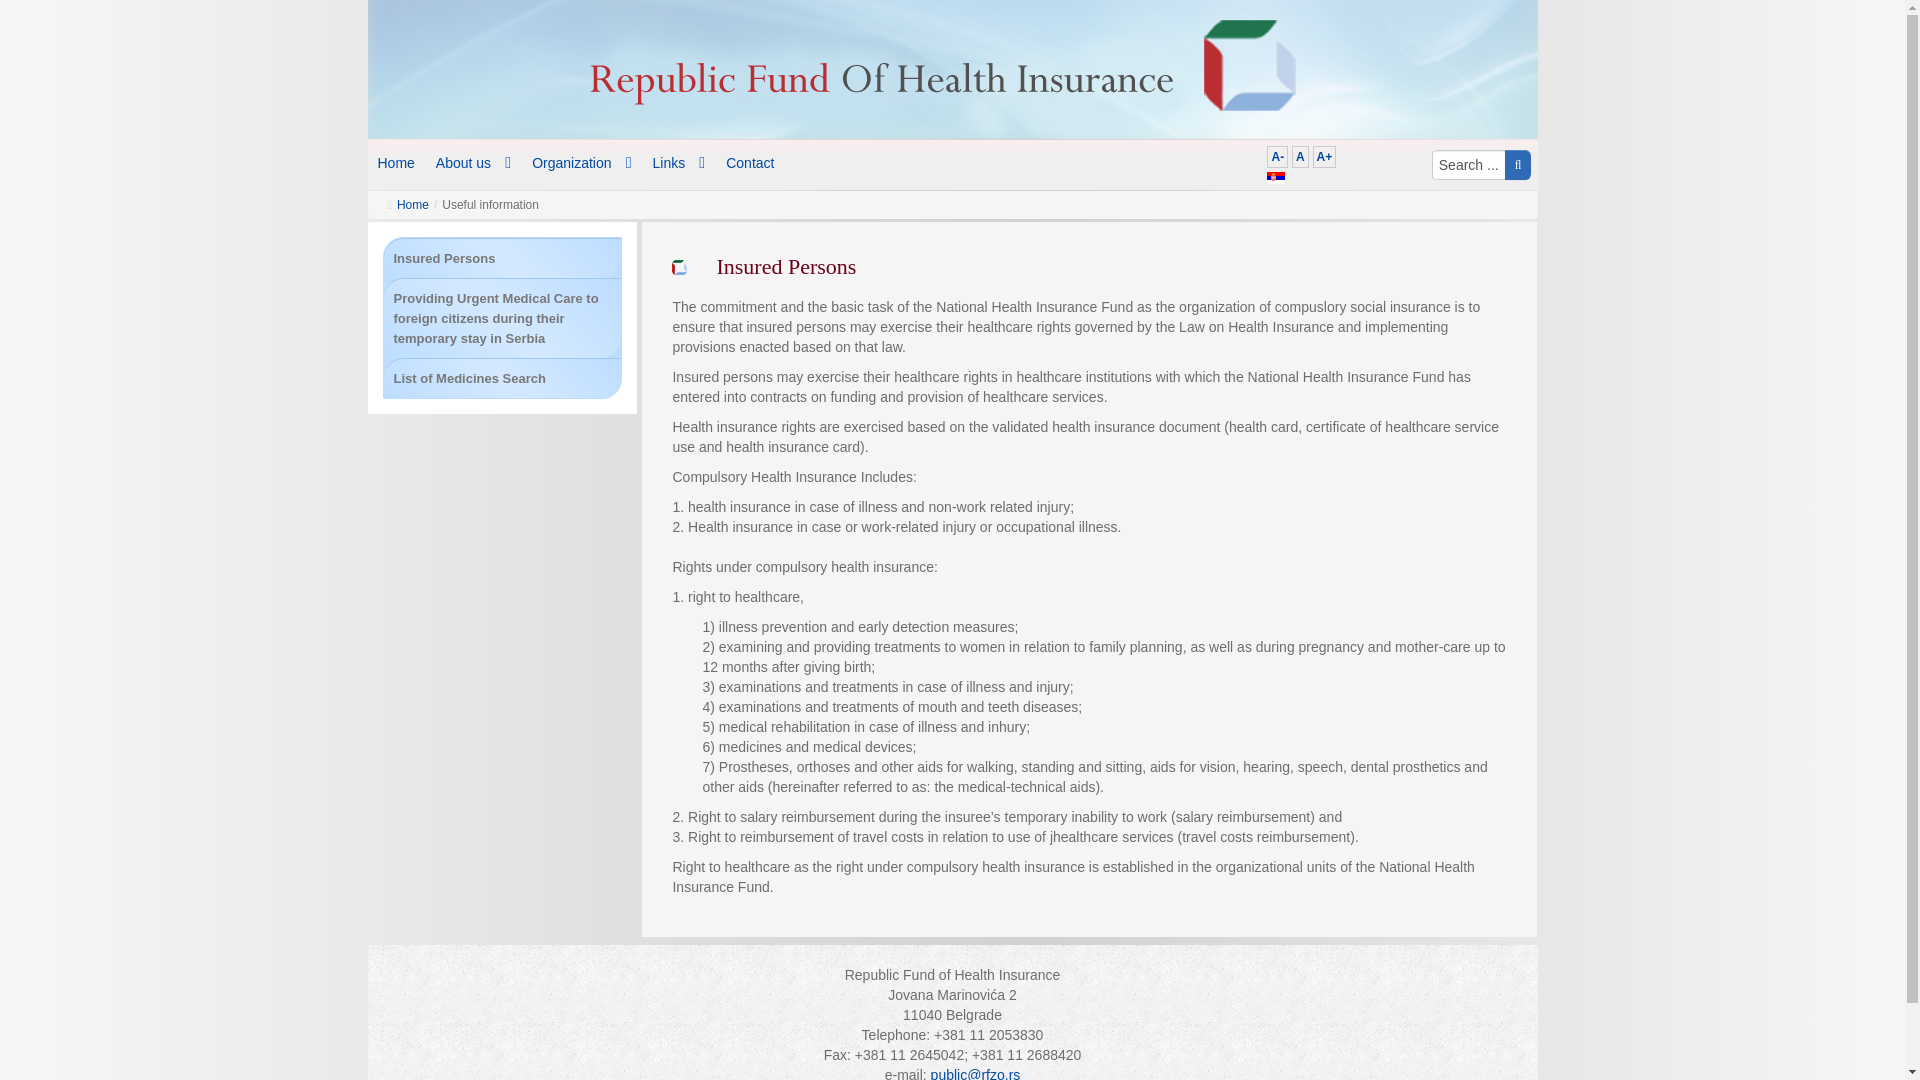  I want to click on Organization, so click(582, 159).